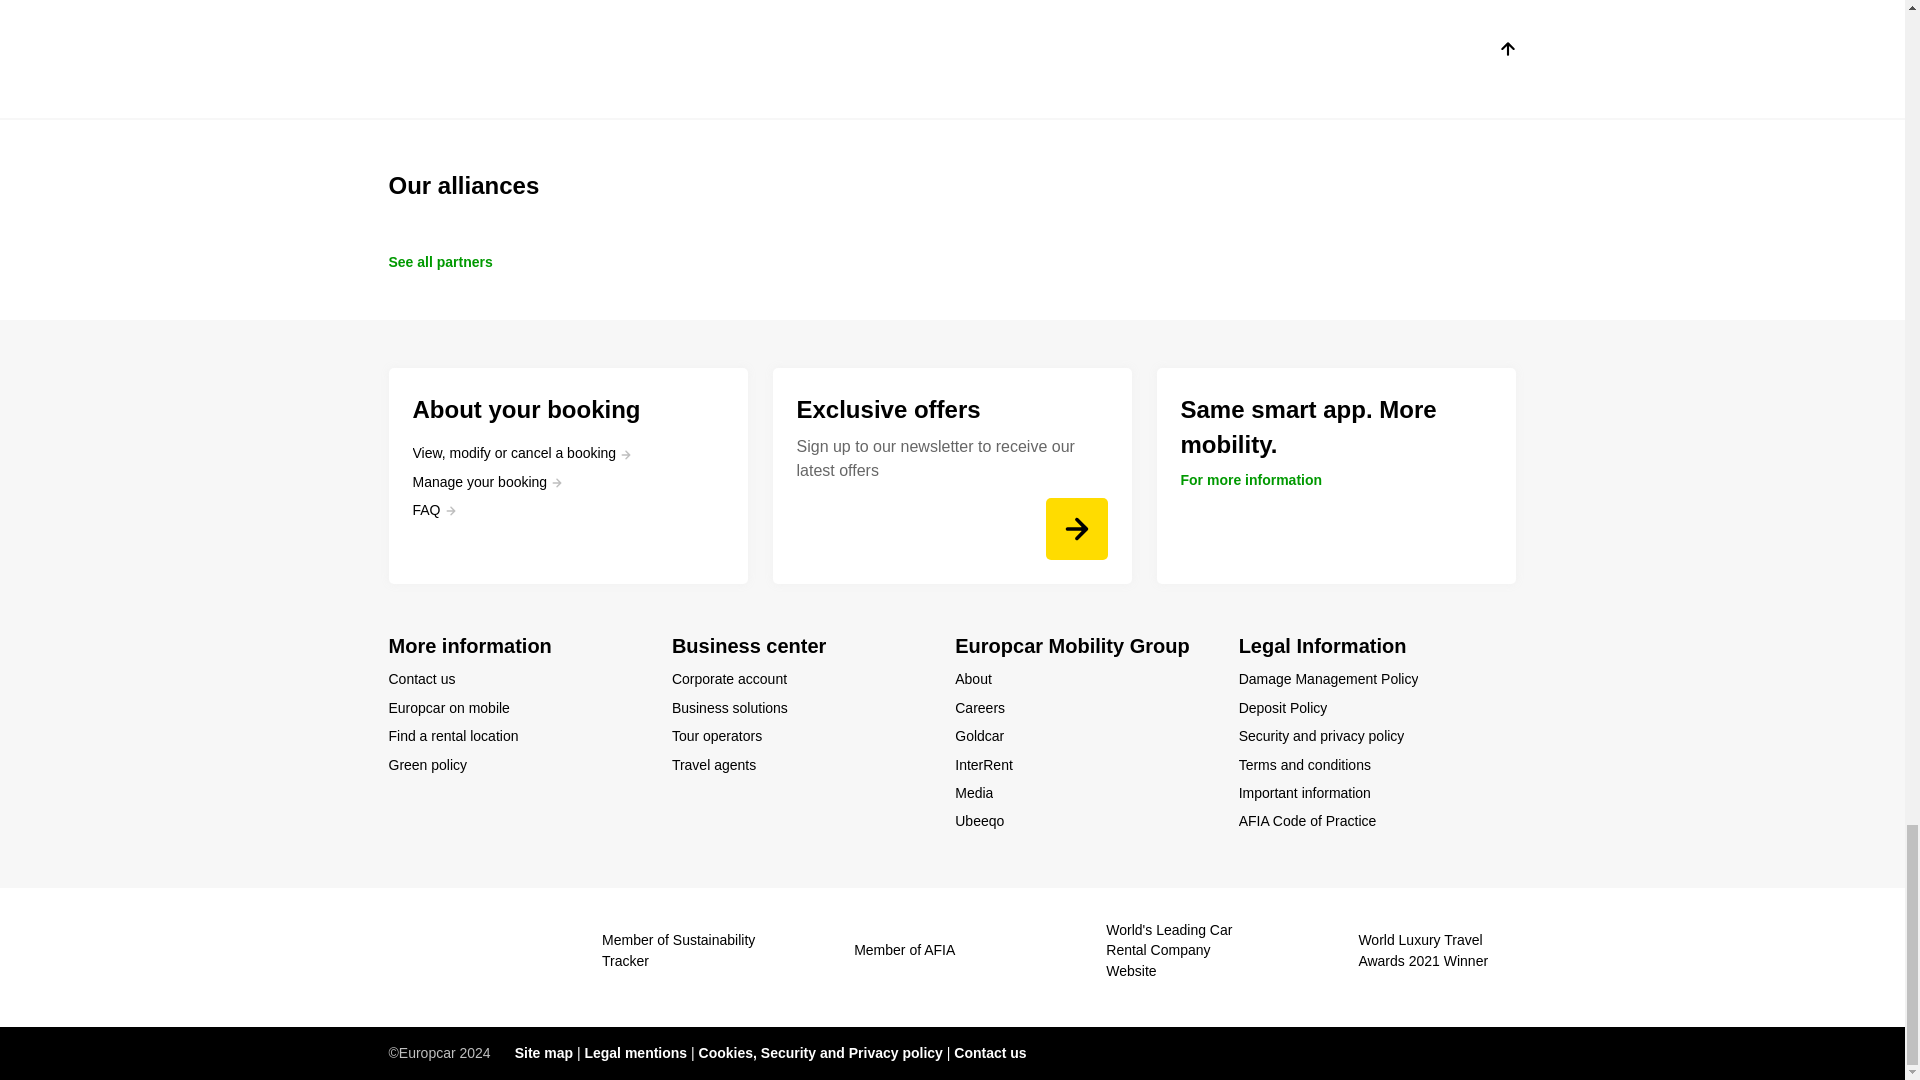 The width and height of the screenshot is (1920, 1080). I want to click on More information, so click(517, 646).